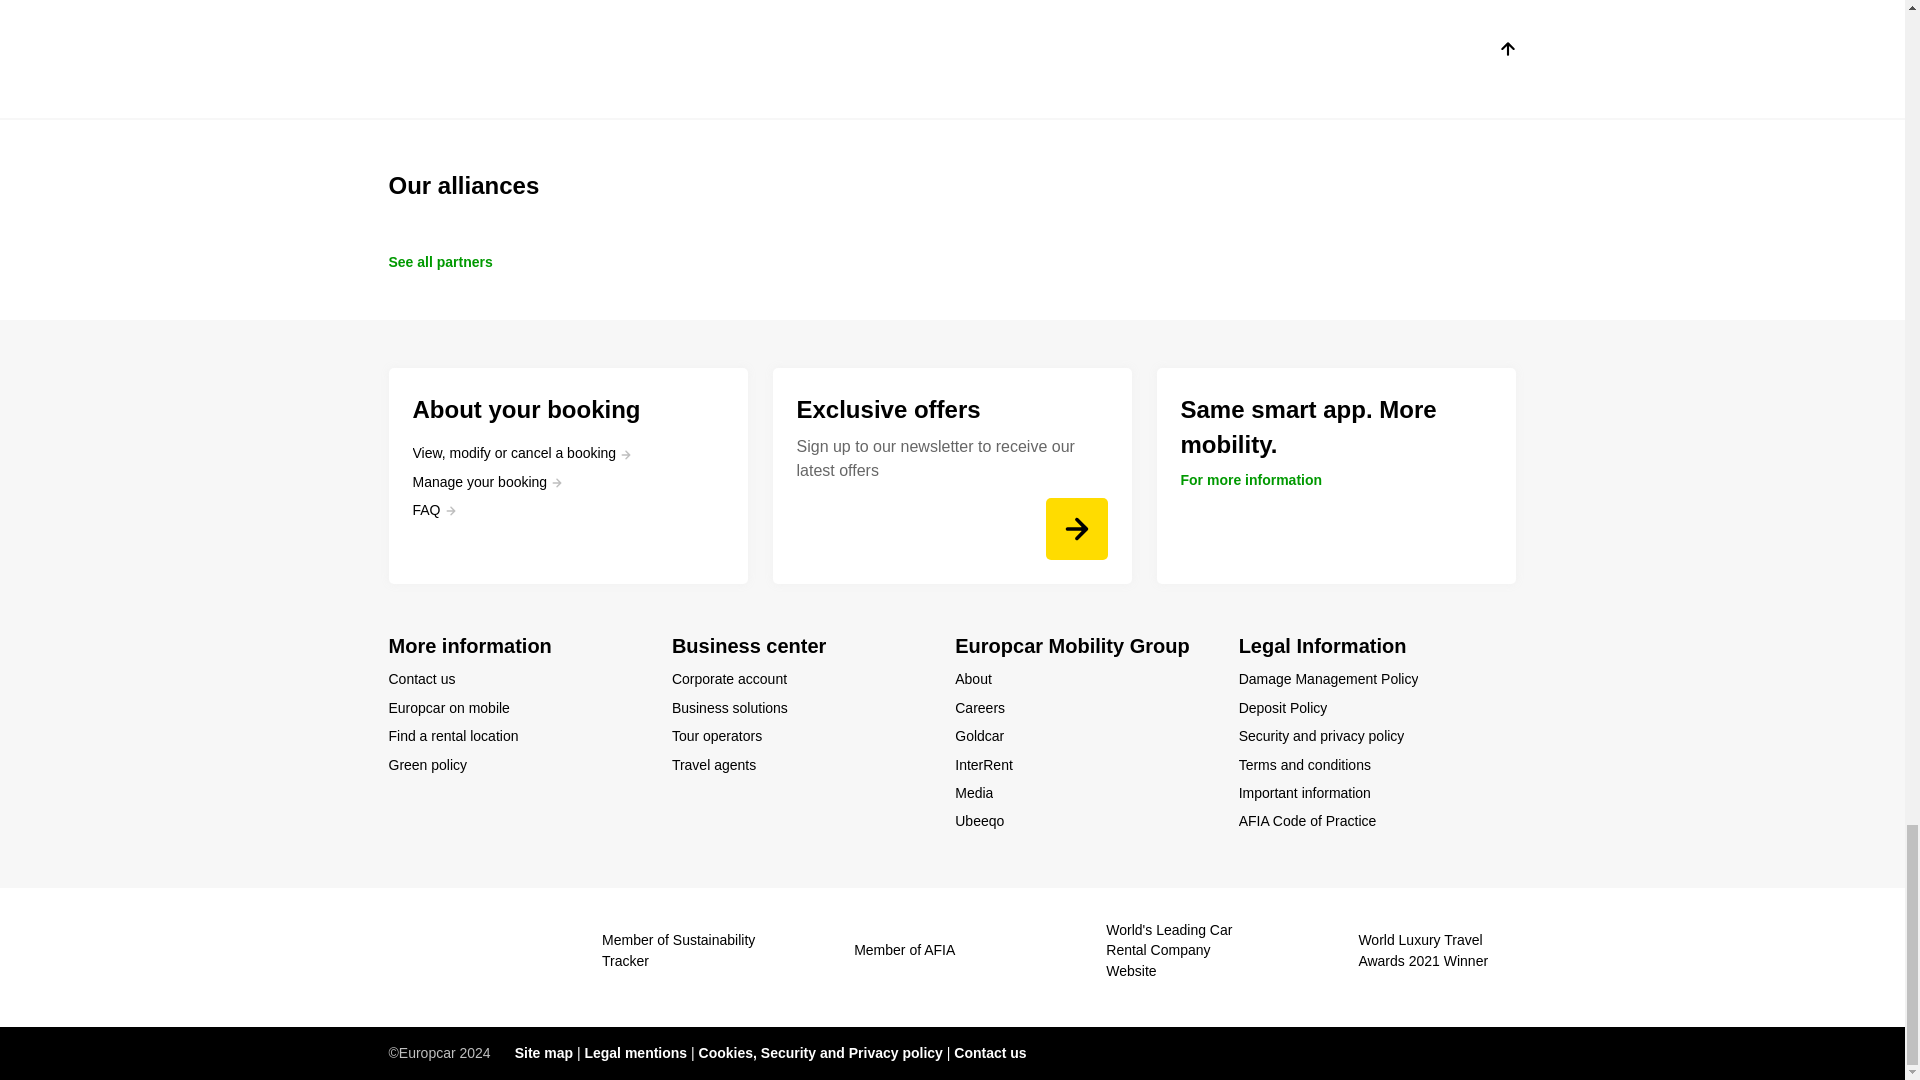 The width and height of the screenshot is (1920, 1080). I want to click on More information, so click(517, 646).